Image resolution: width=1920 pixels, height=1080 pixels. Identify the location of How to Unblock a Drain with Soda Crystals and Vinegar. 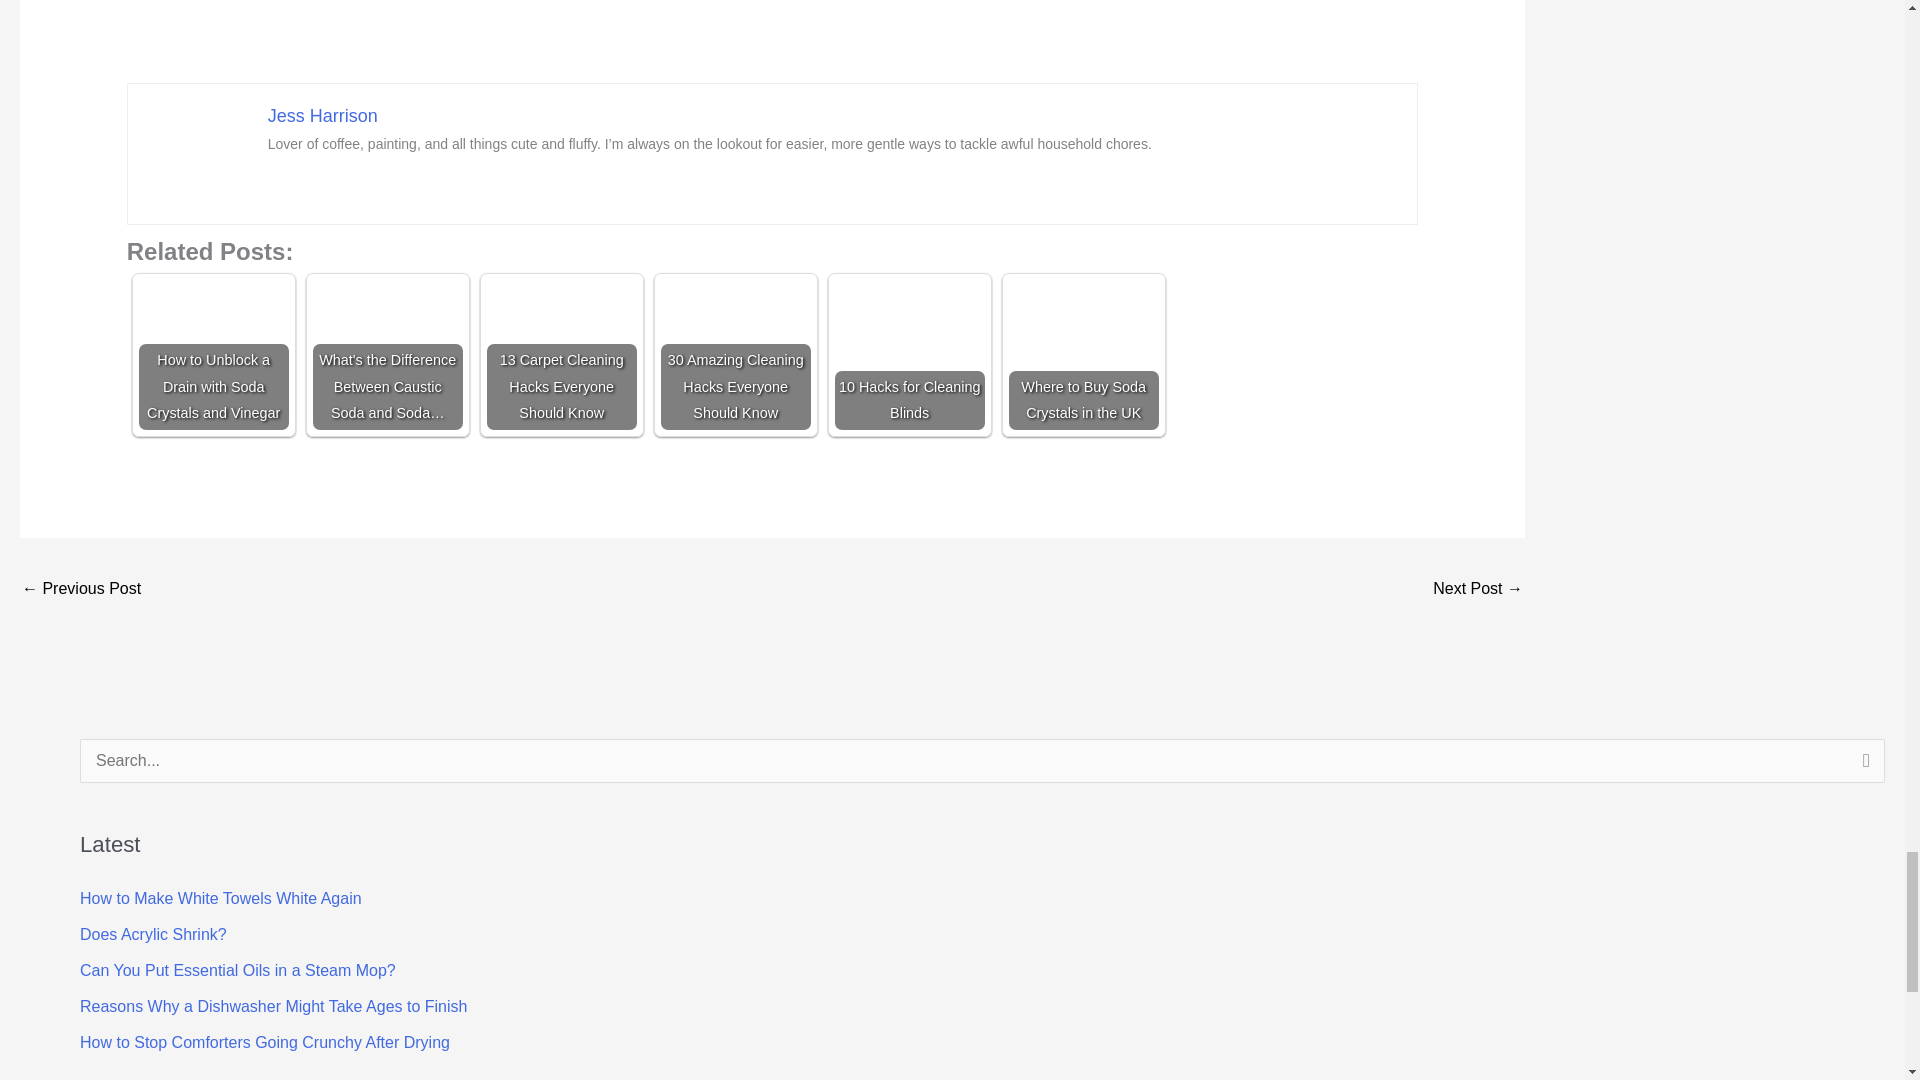
(214, 354).